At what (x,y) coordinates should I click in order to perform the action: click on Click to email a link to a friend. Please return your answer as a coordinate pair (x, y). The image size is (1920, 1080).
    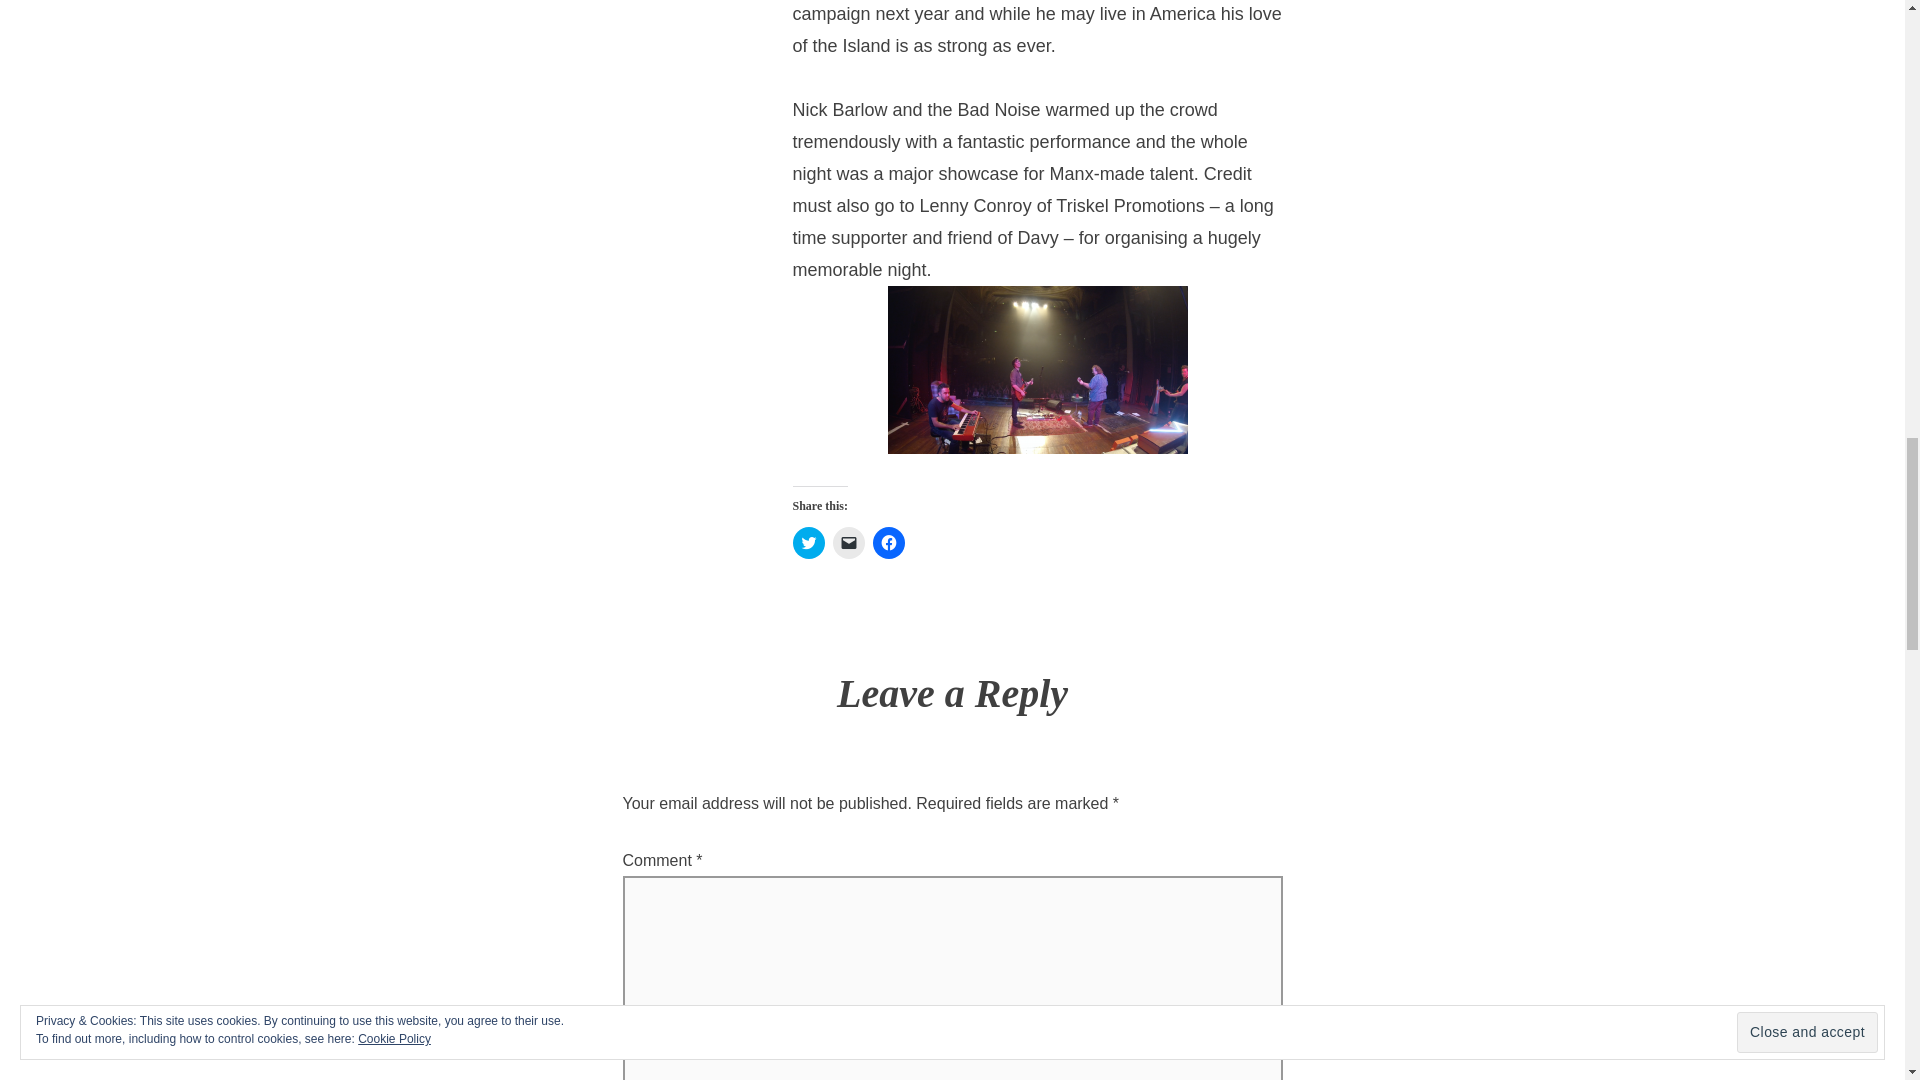
    Looking at the image, I should click on (848, 543).